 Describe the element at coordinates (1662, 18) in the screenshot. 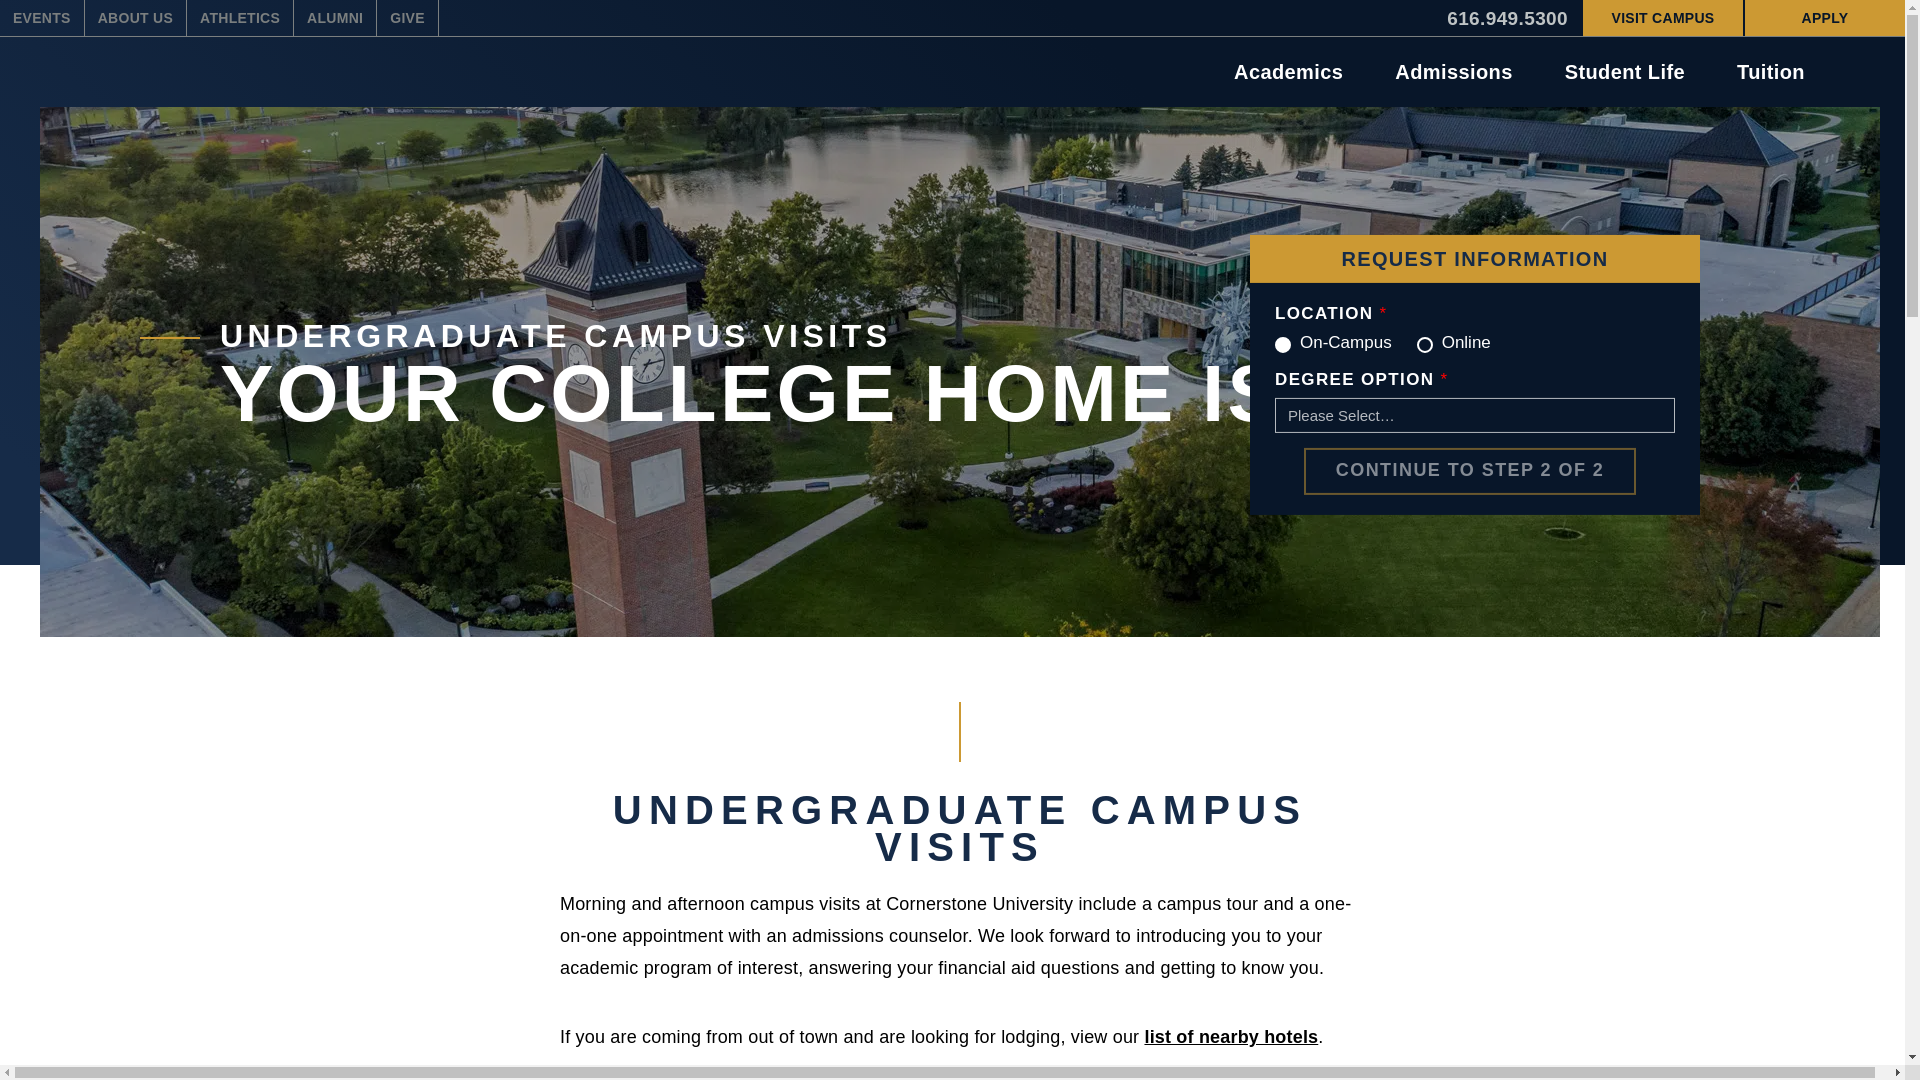

I see `VISIT CAMPUS` at that location.